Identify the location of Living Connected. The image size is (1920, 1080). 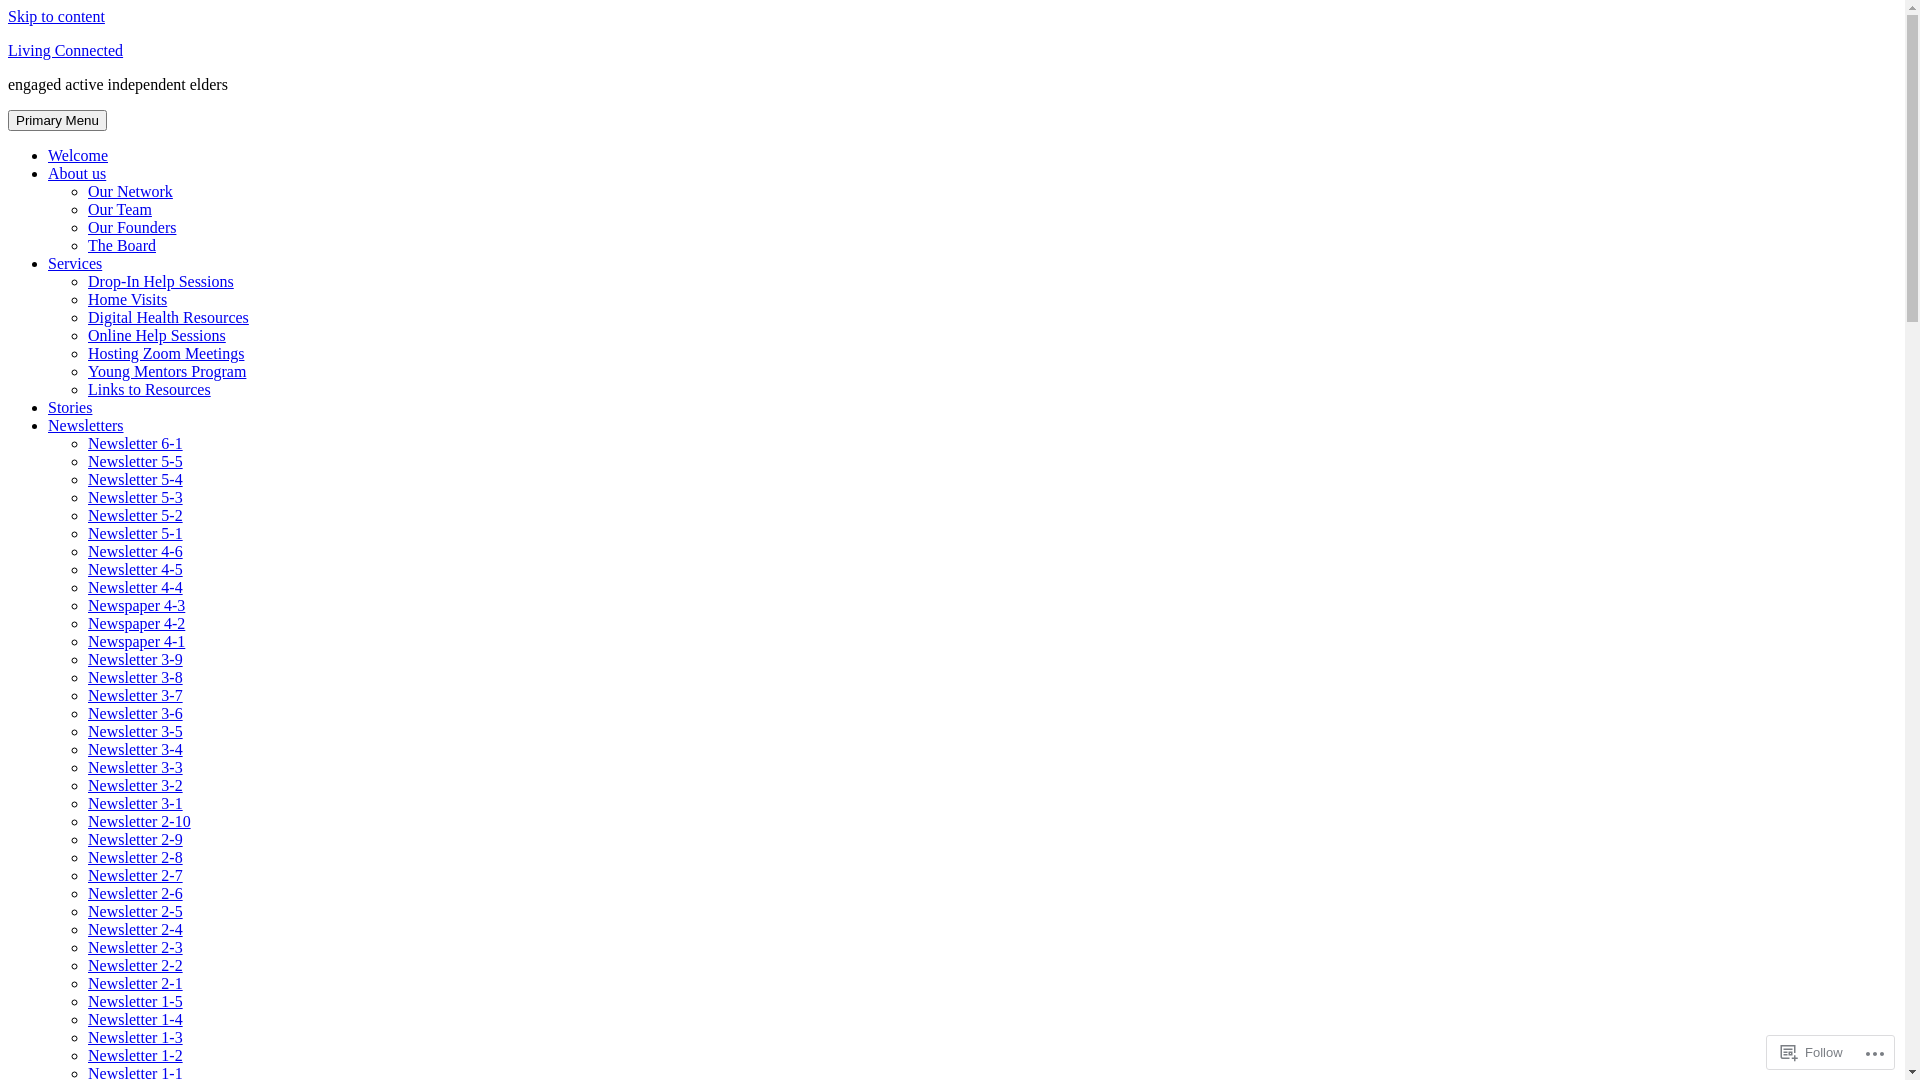
(65, 50).